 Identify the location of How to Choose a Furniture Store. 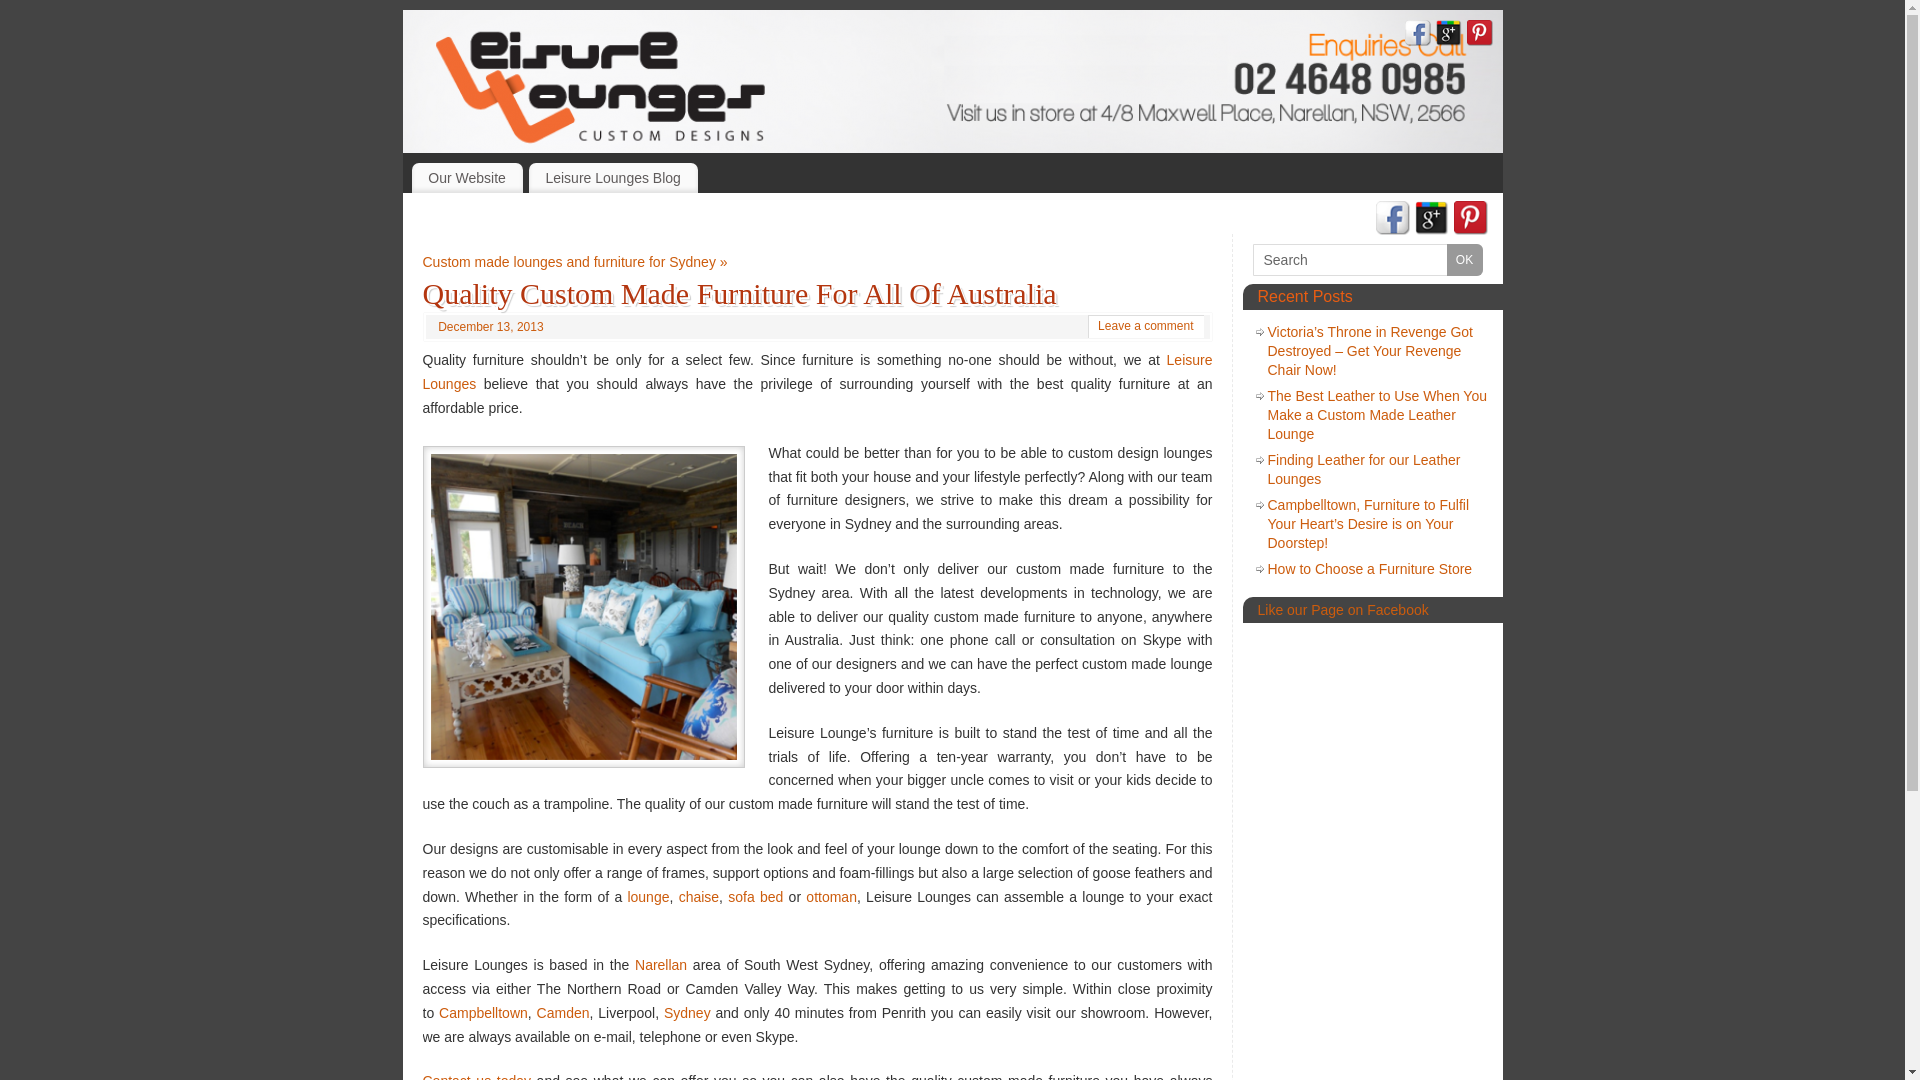
(1370, 569).